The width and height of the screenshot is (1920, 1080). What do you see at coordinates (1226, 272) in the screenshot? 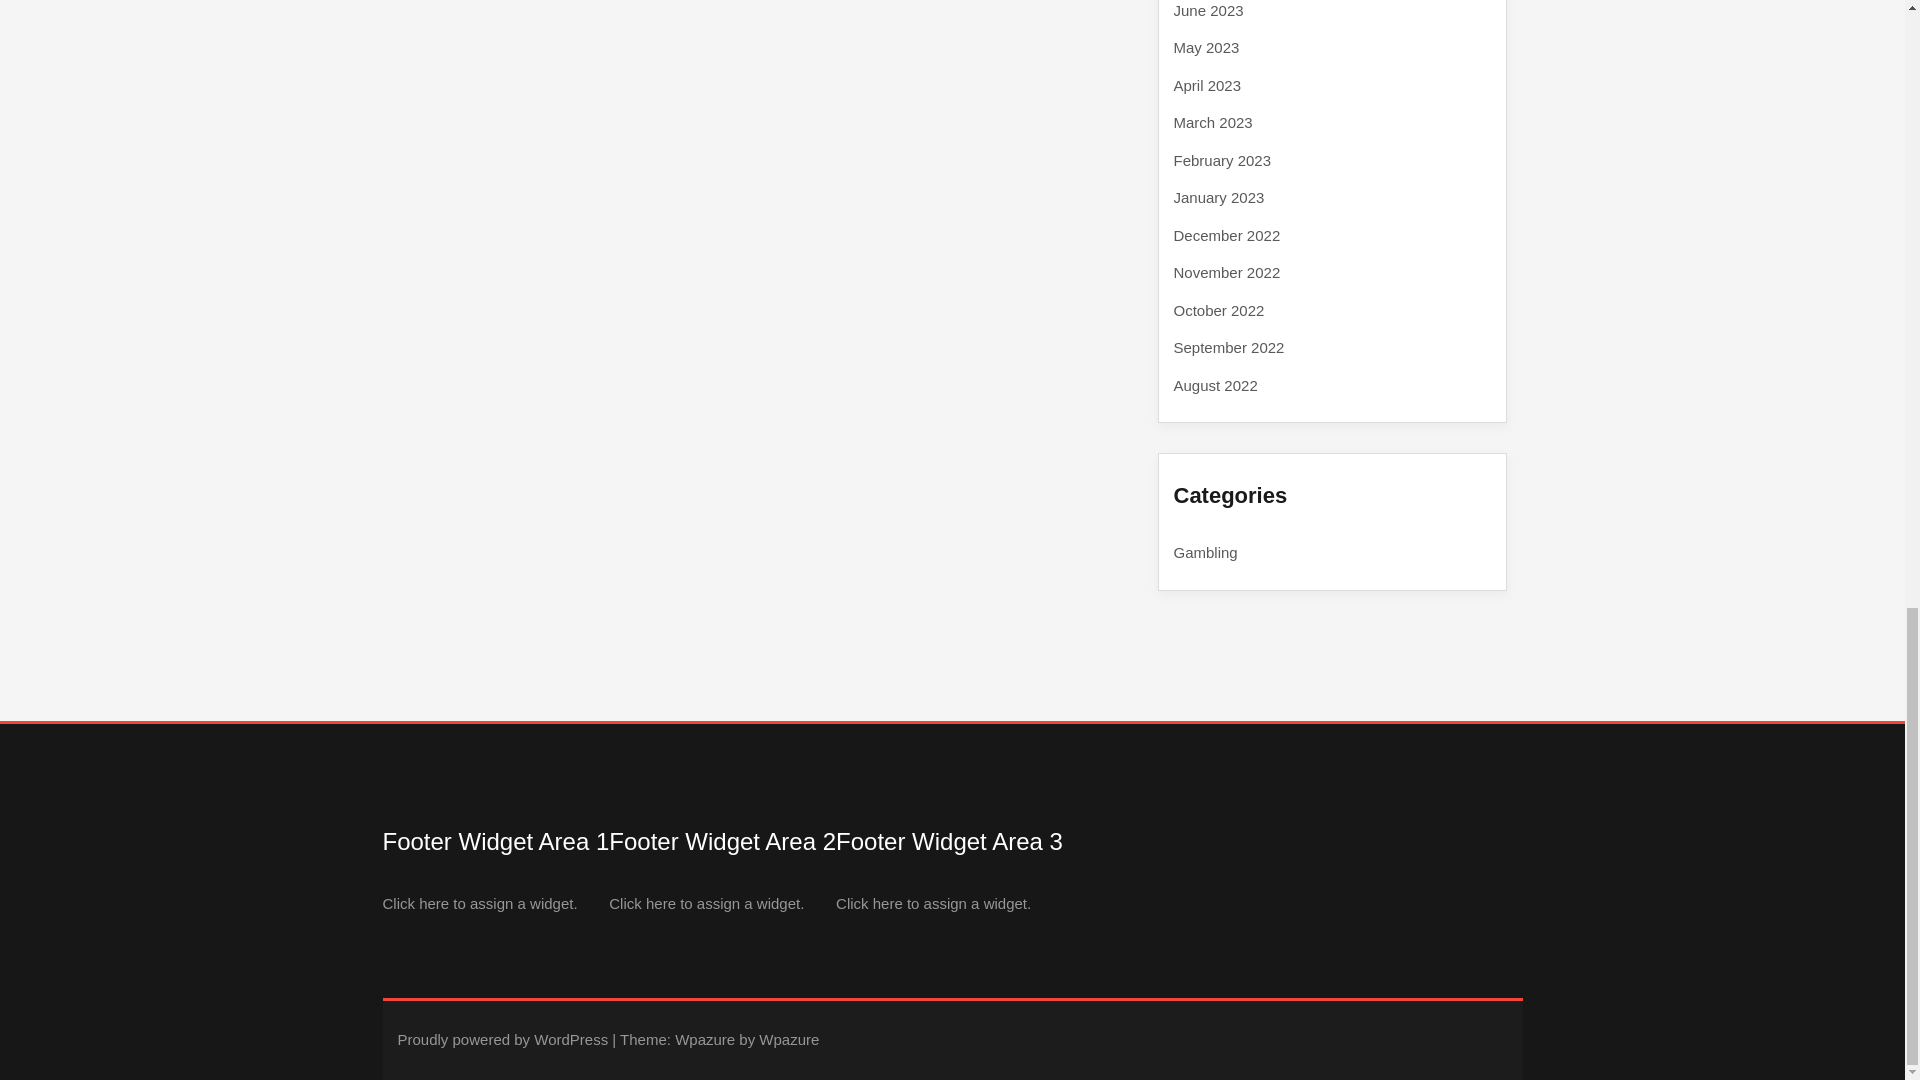
I see `November 2022` at bounding box center [1226, 272].